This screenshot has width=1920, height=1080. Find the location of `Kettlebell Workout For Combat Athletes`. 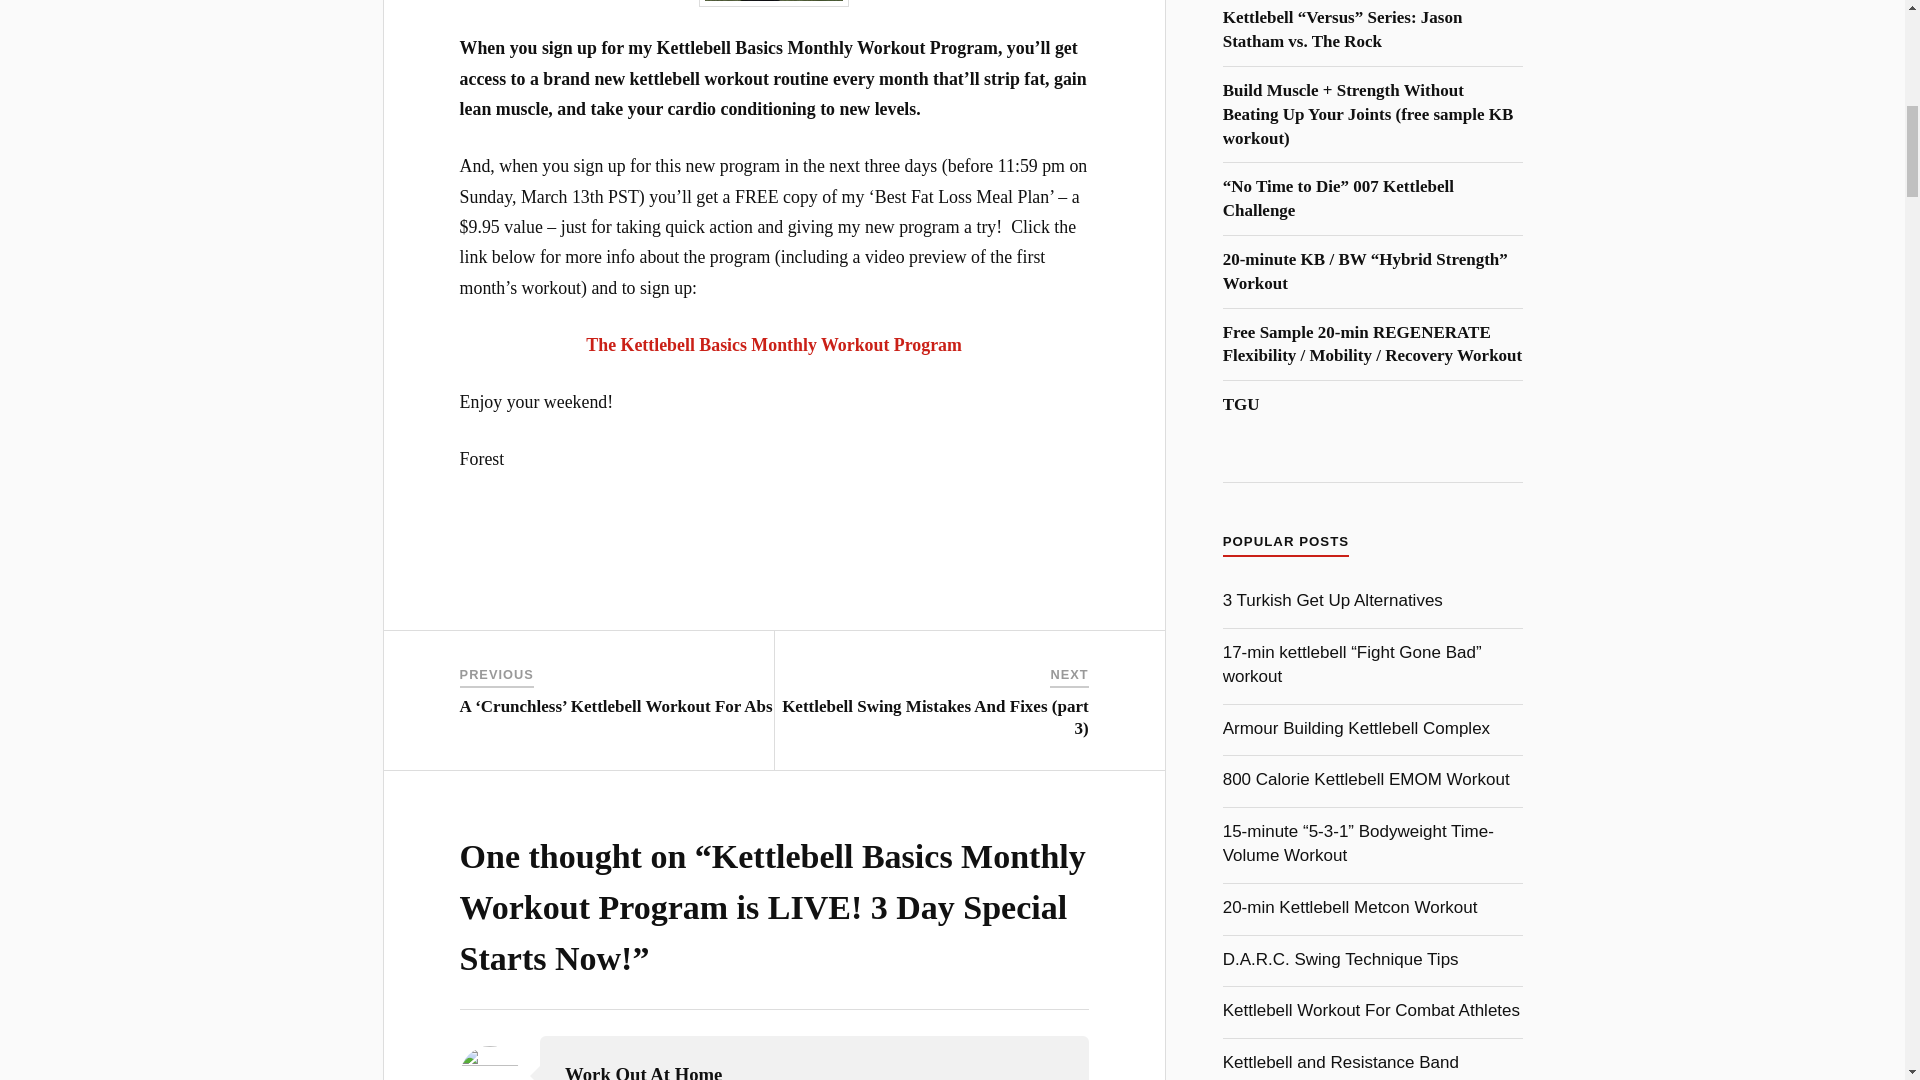

Kettlebell Workout For Combat Athletes is located at coordinates (1372, 1010).